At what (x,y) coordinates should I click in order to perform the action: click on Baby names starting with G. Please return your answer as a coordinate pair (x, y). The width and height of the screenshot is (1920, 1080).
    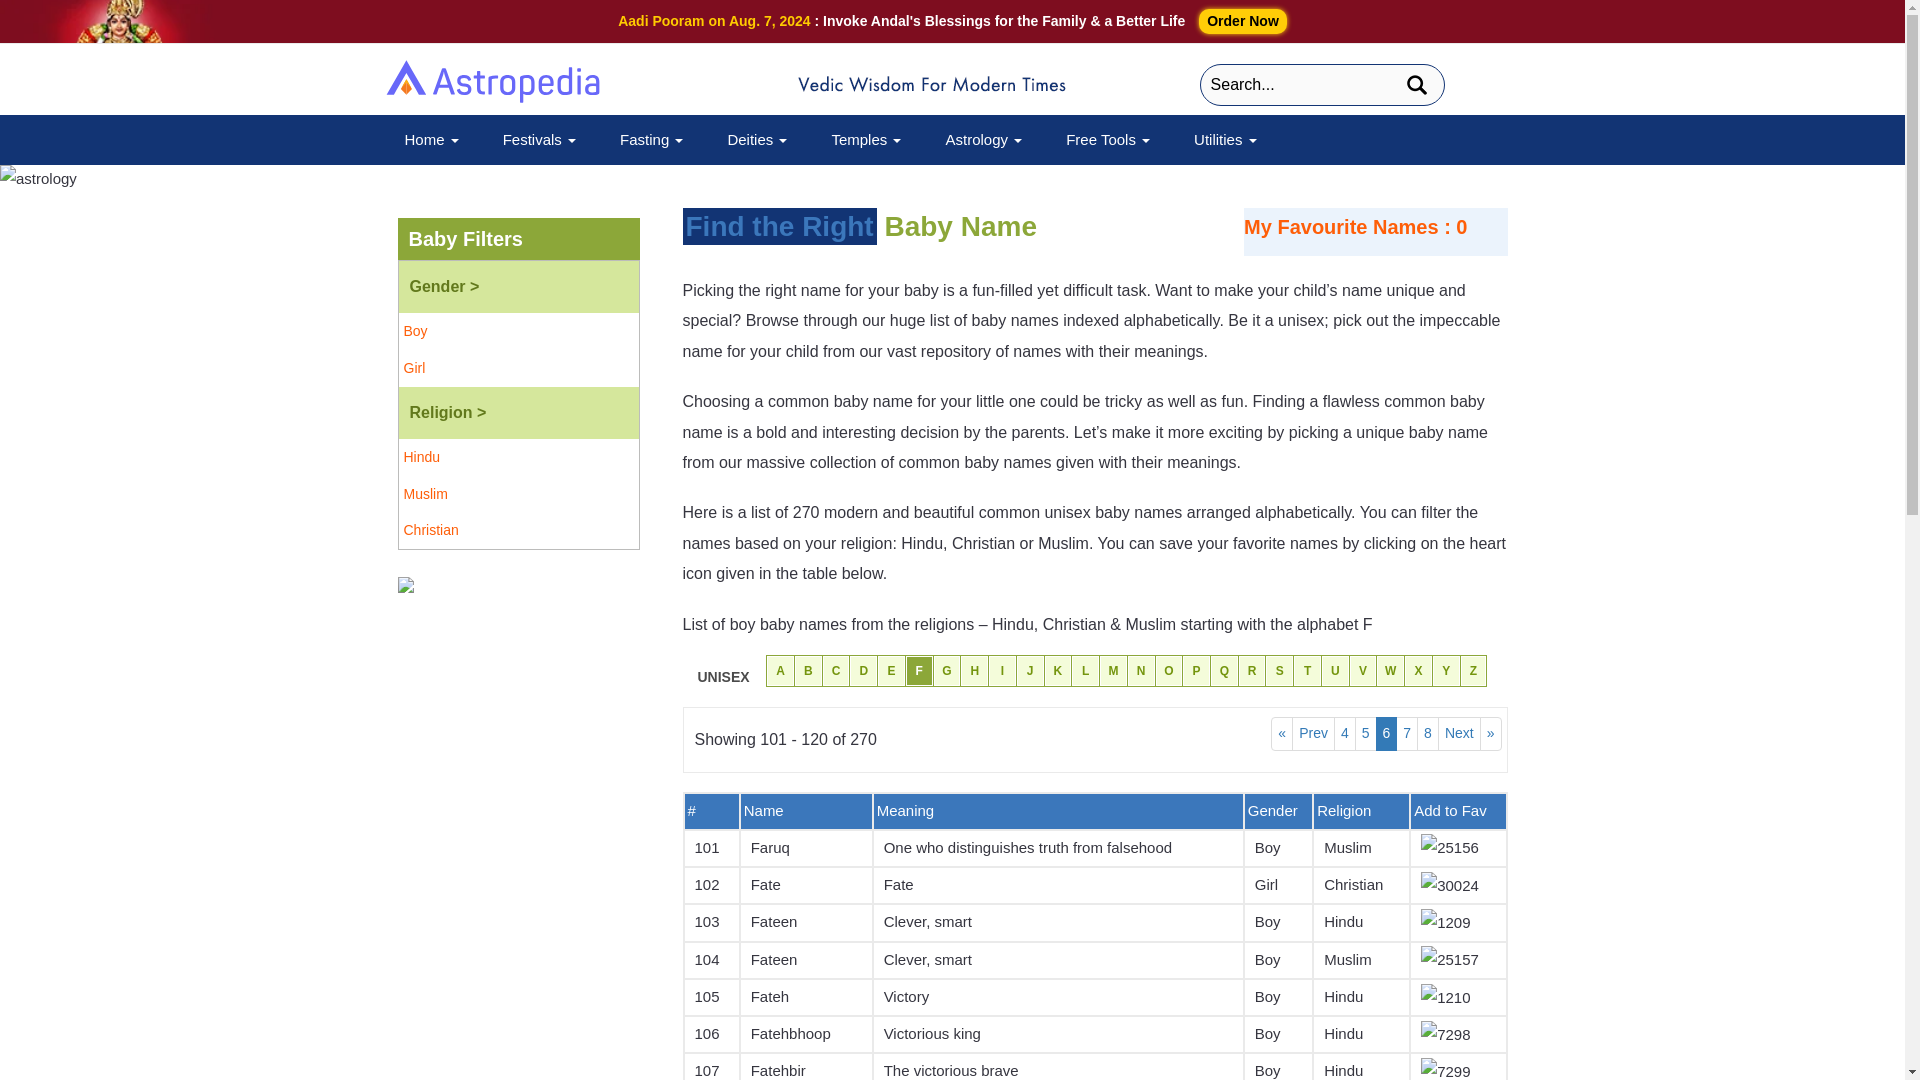
    Looking at the image, I should click on (948, 670).